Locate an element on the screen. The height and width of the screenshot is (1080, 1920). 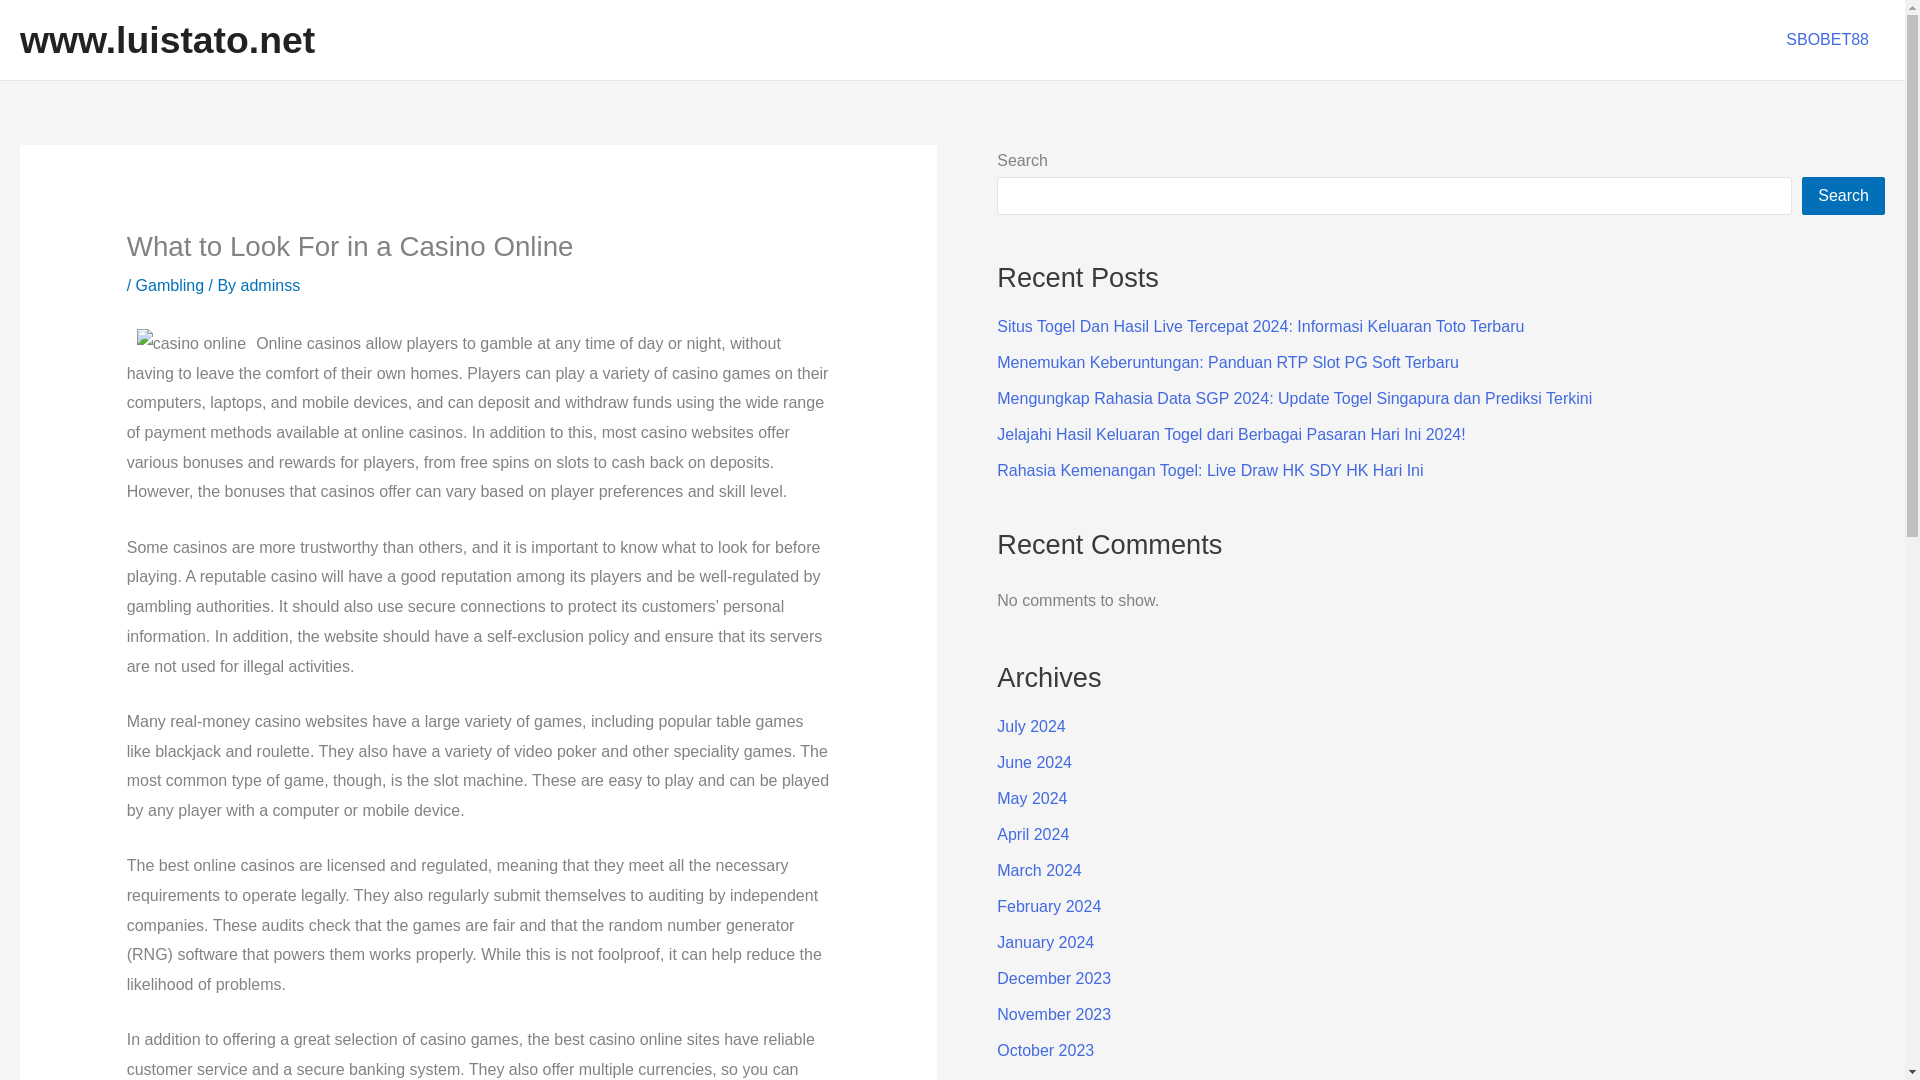
June 2024 is located at coordinates (1034, 762).